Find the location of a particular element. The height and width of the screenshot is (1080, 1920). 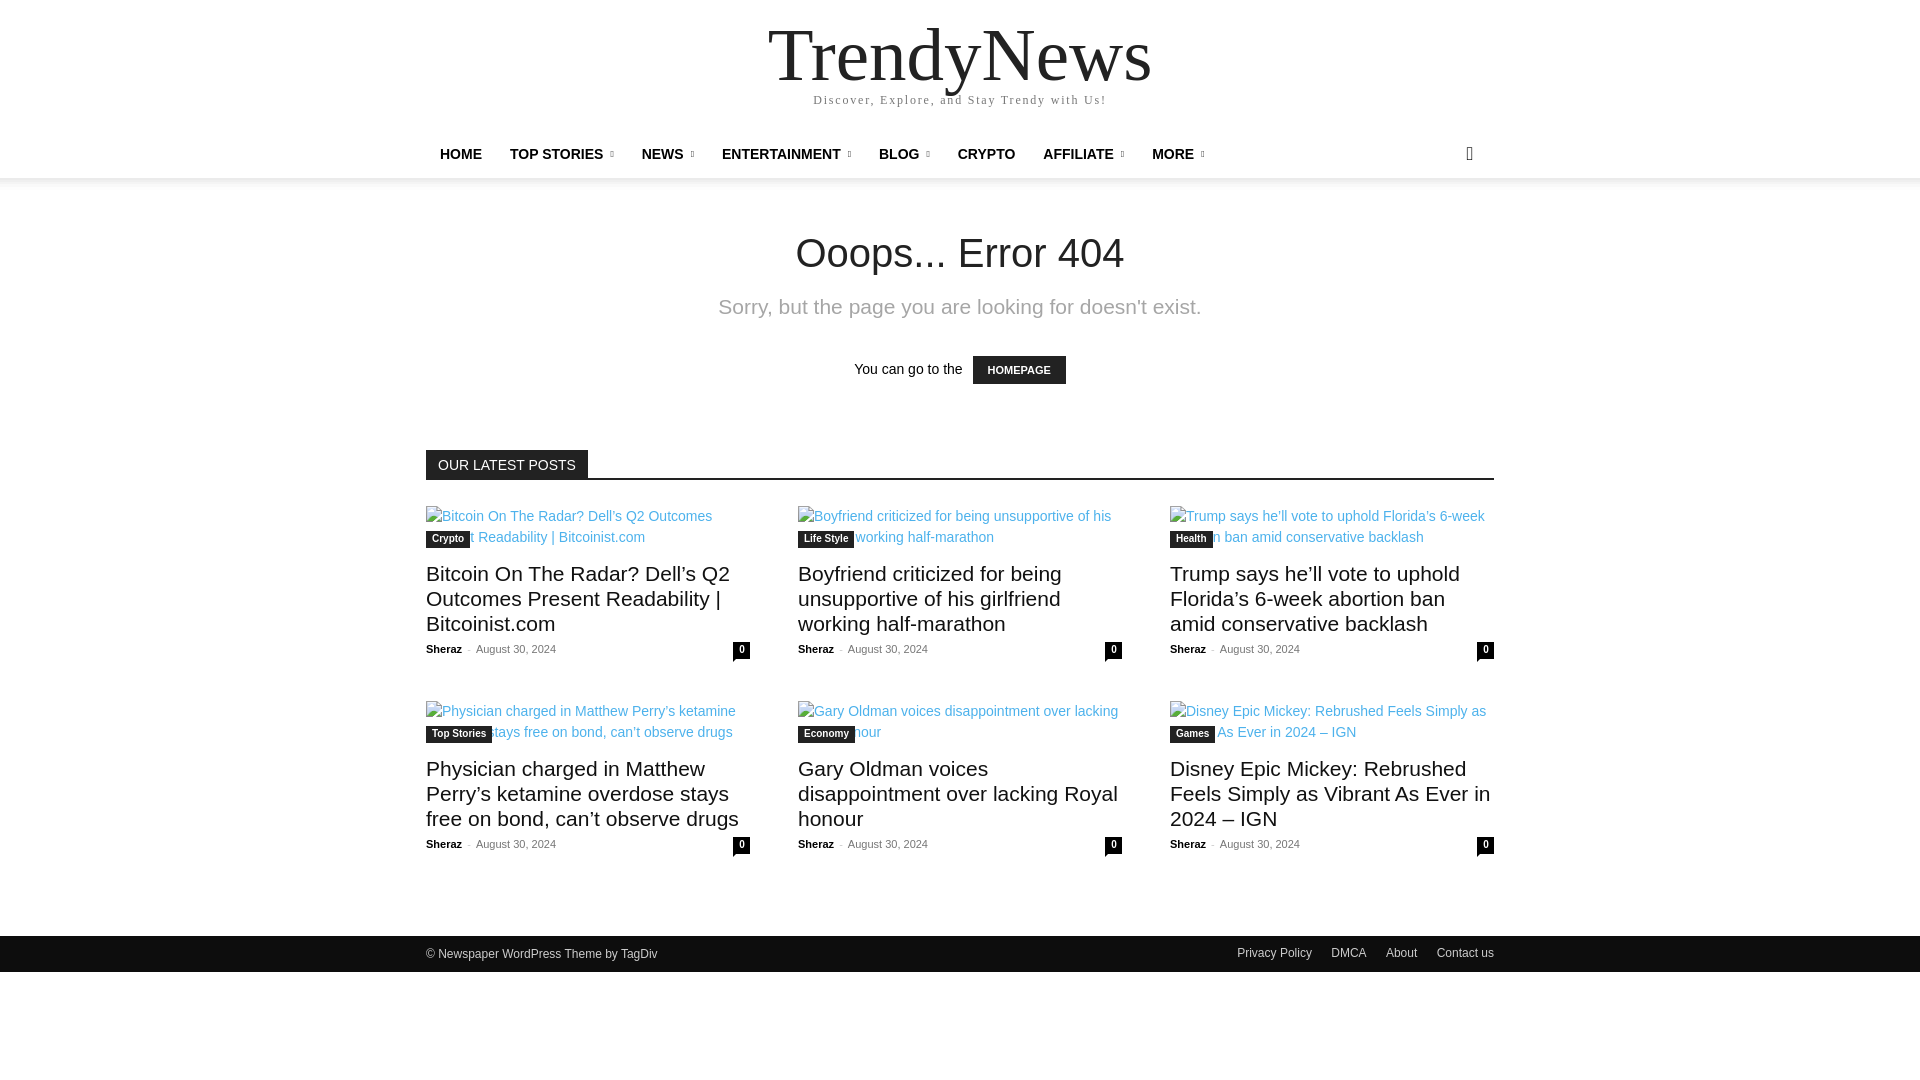

NEWS is located at coordinates (668, 154).